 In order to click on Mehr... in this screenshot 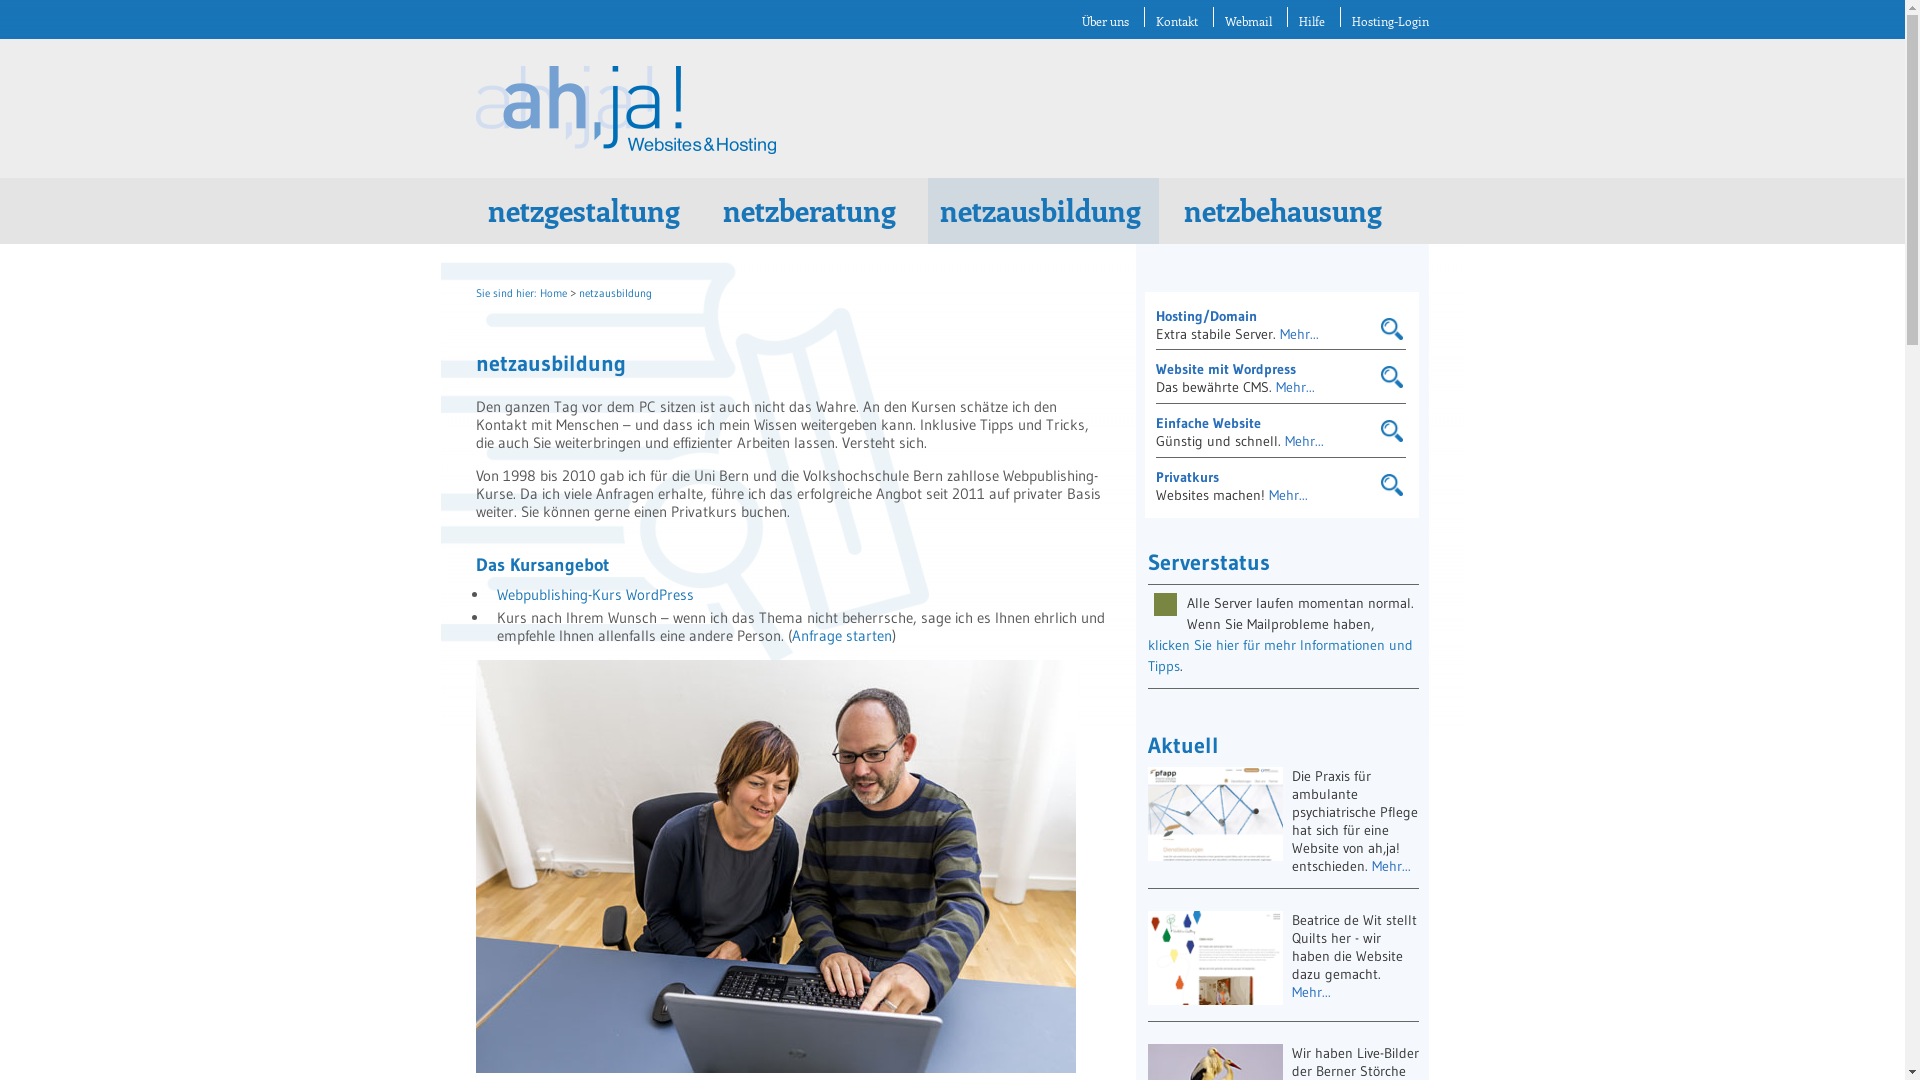, I will do `click(1300, 334)`.